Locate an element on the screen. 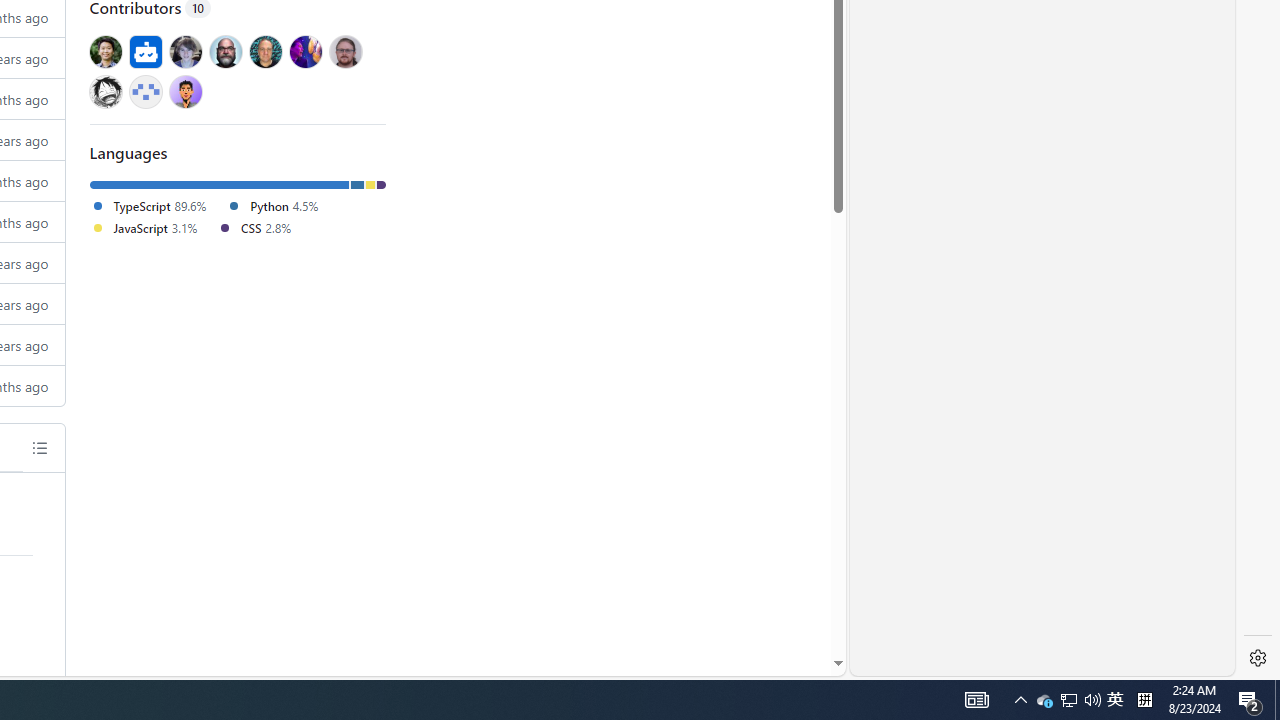  CSS 2.8% is located at coordinates (254, 227).